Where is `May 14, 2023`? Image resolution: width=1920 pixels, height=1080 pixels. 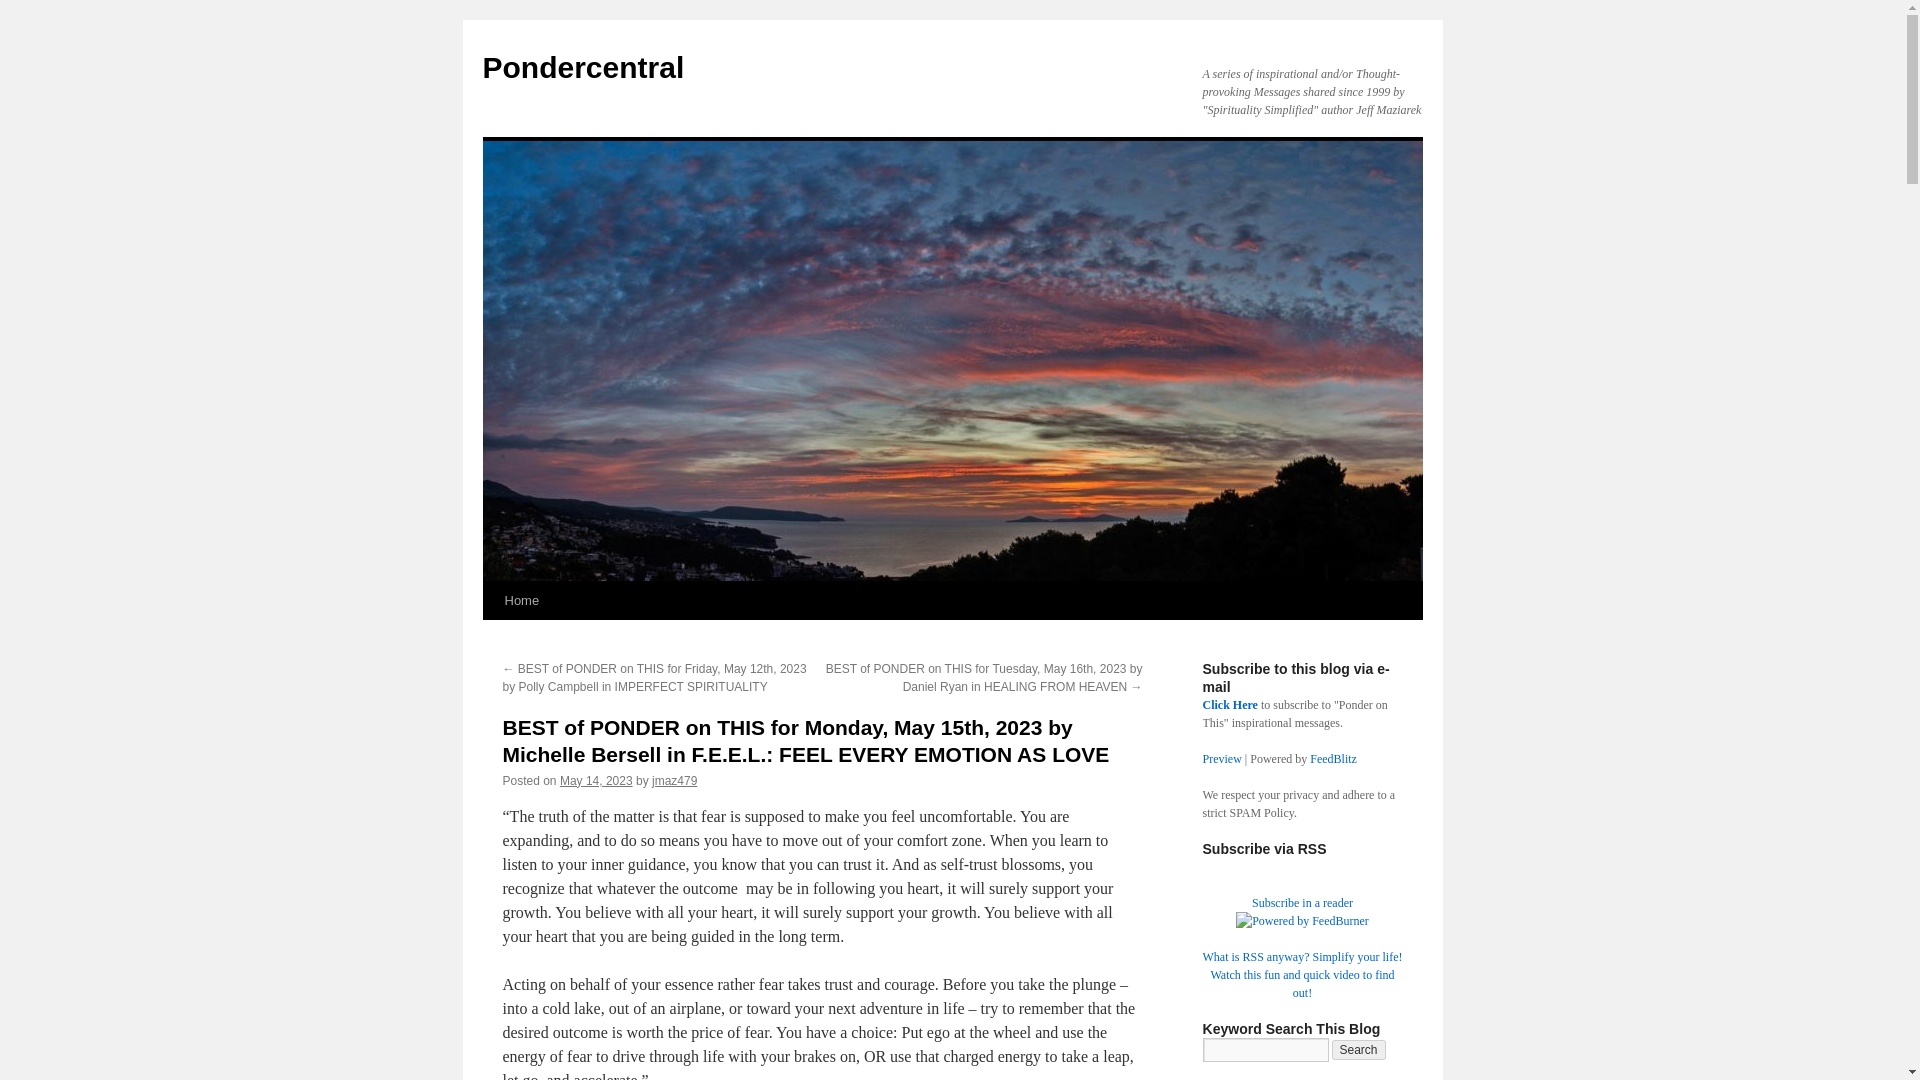 May 14, 2023 is located at coordinates (596, 781).